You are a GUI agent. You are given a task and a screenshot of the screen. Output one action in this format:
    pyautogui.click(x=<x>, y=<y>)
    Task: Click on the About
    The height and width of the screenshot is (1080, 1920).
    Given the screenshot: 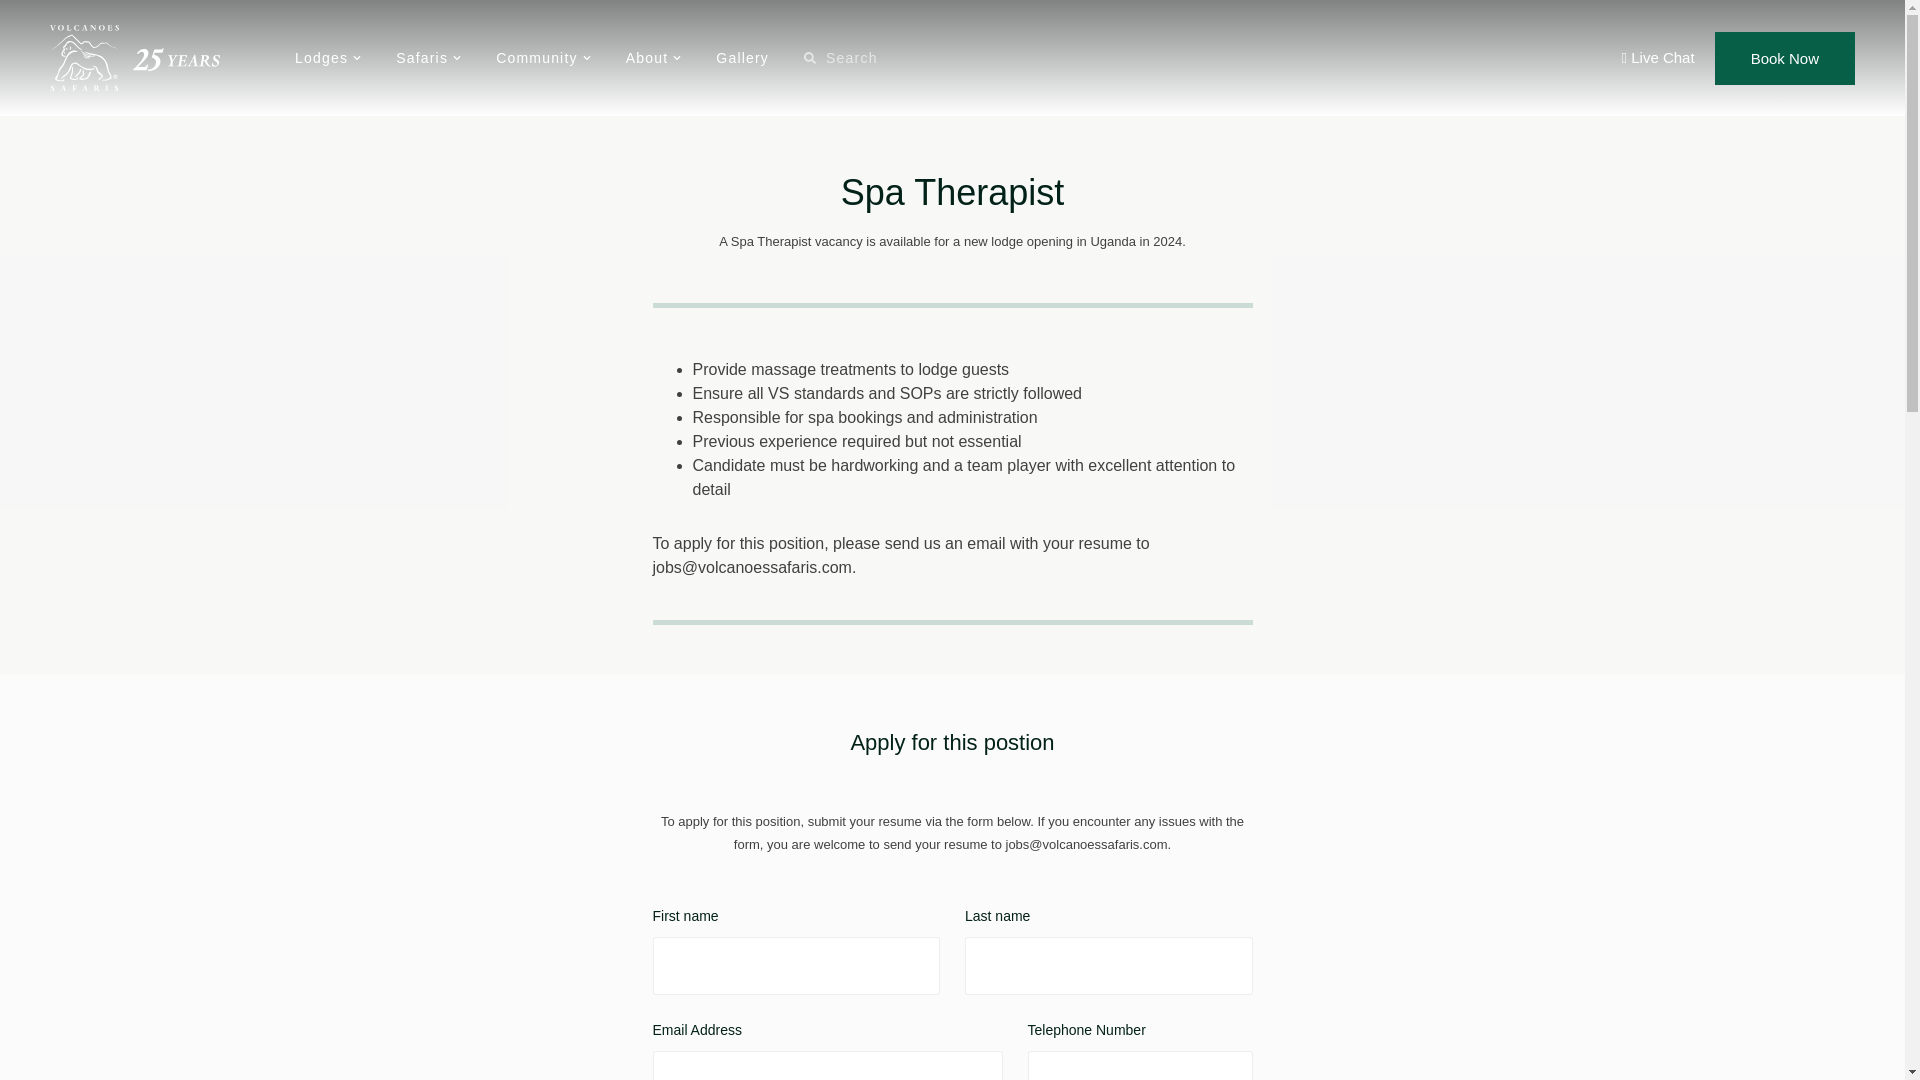 What is the action you would take?
    pyautogui.click(x=653, y=58)
    